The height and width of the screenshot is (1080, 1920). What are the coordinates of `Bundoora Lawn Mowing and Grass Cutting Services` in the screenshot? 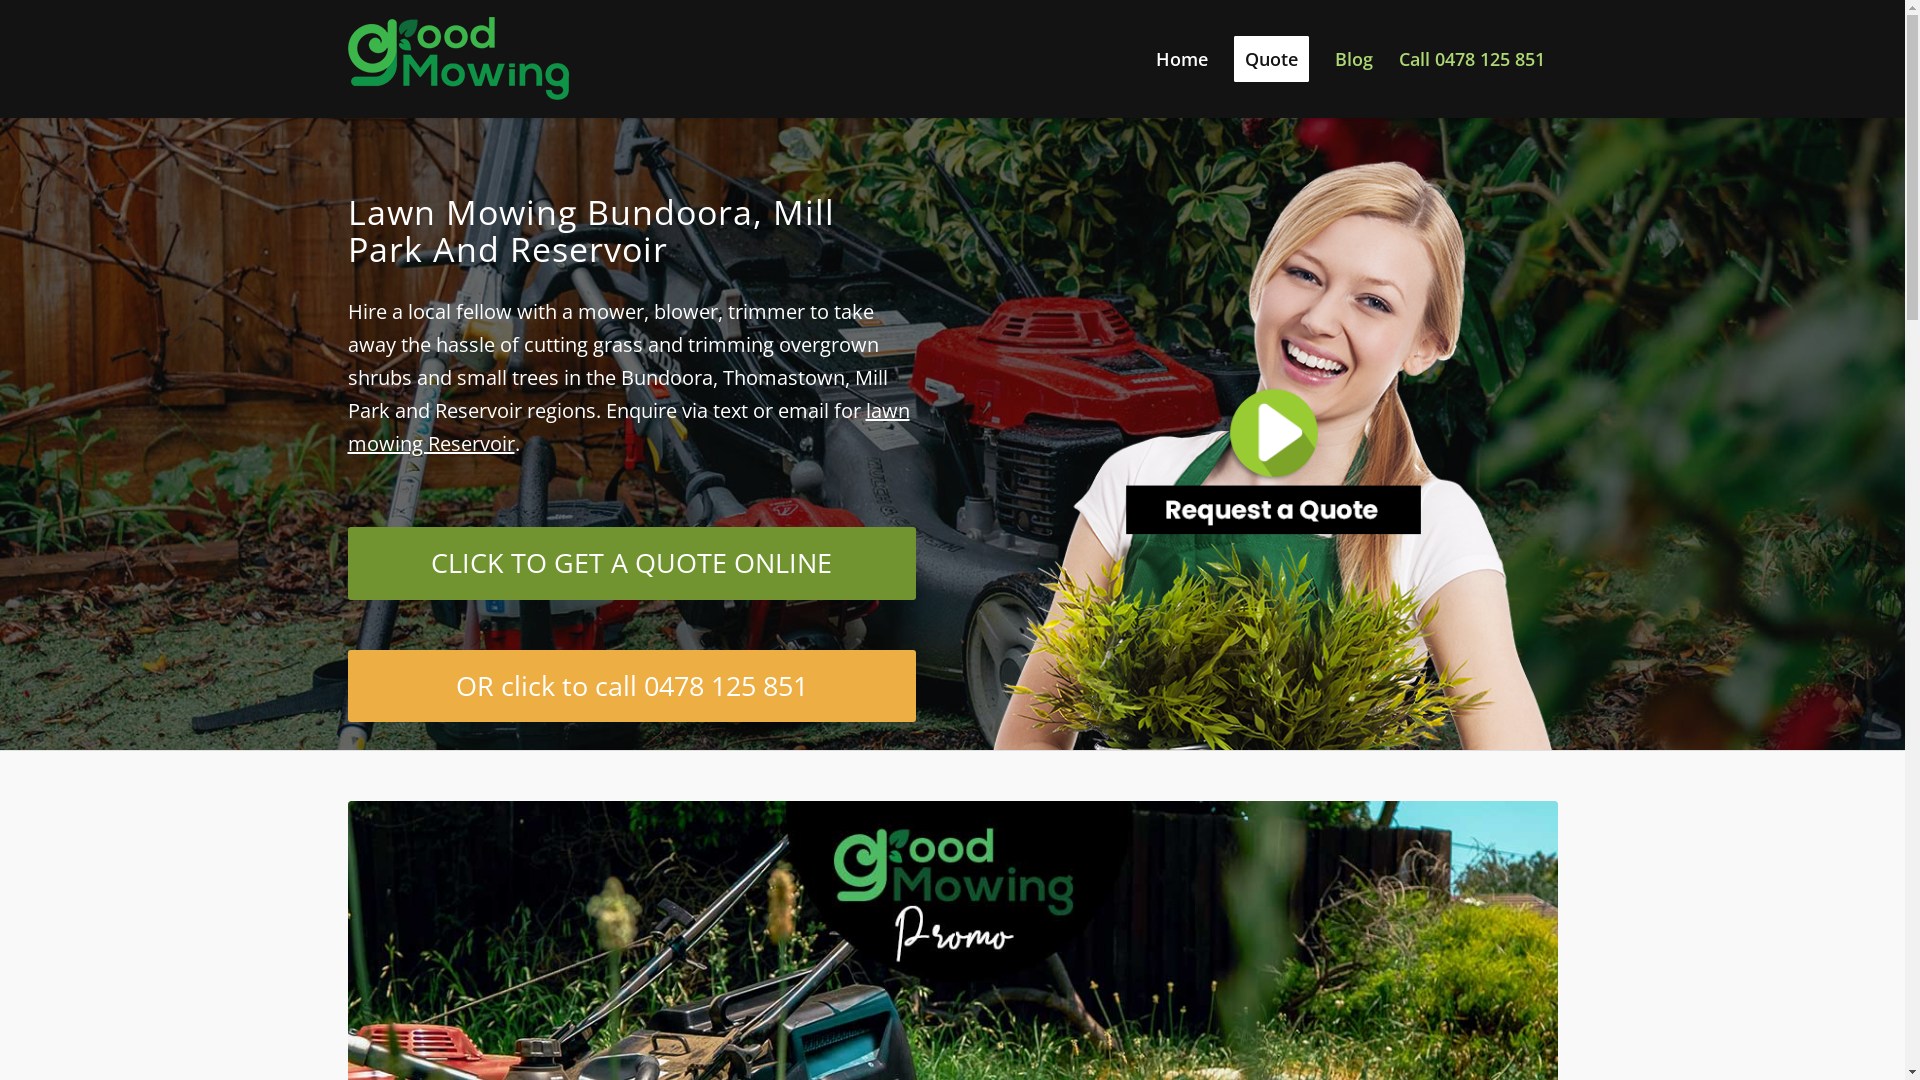 It's located at (1274, 433).